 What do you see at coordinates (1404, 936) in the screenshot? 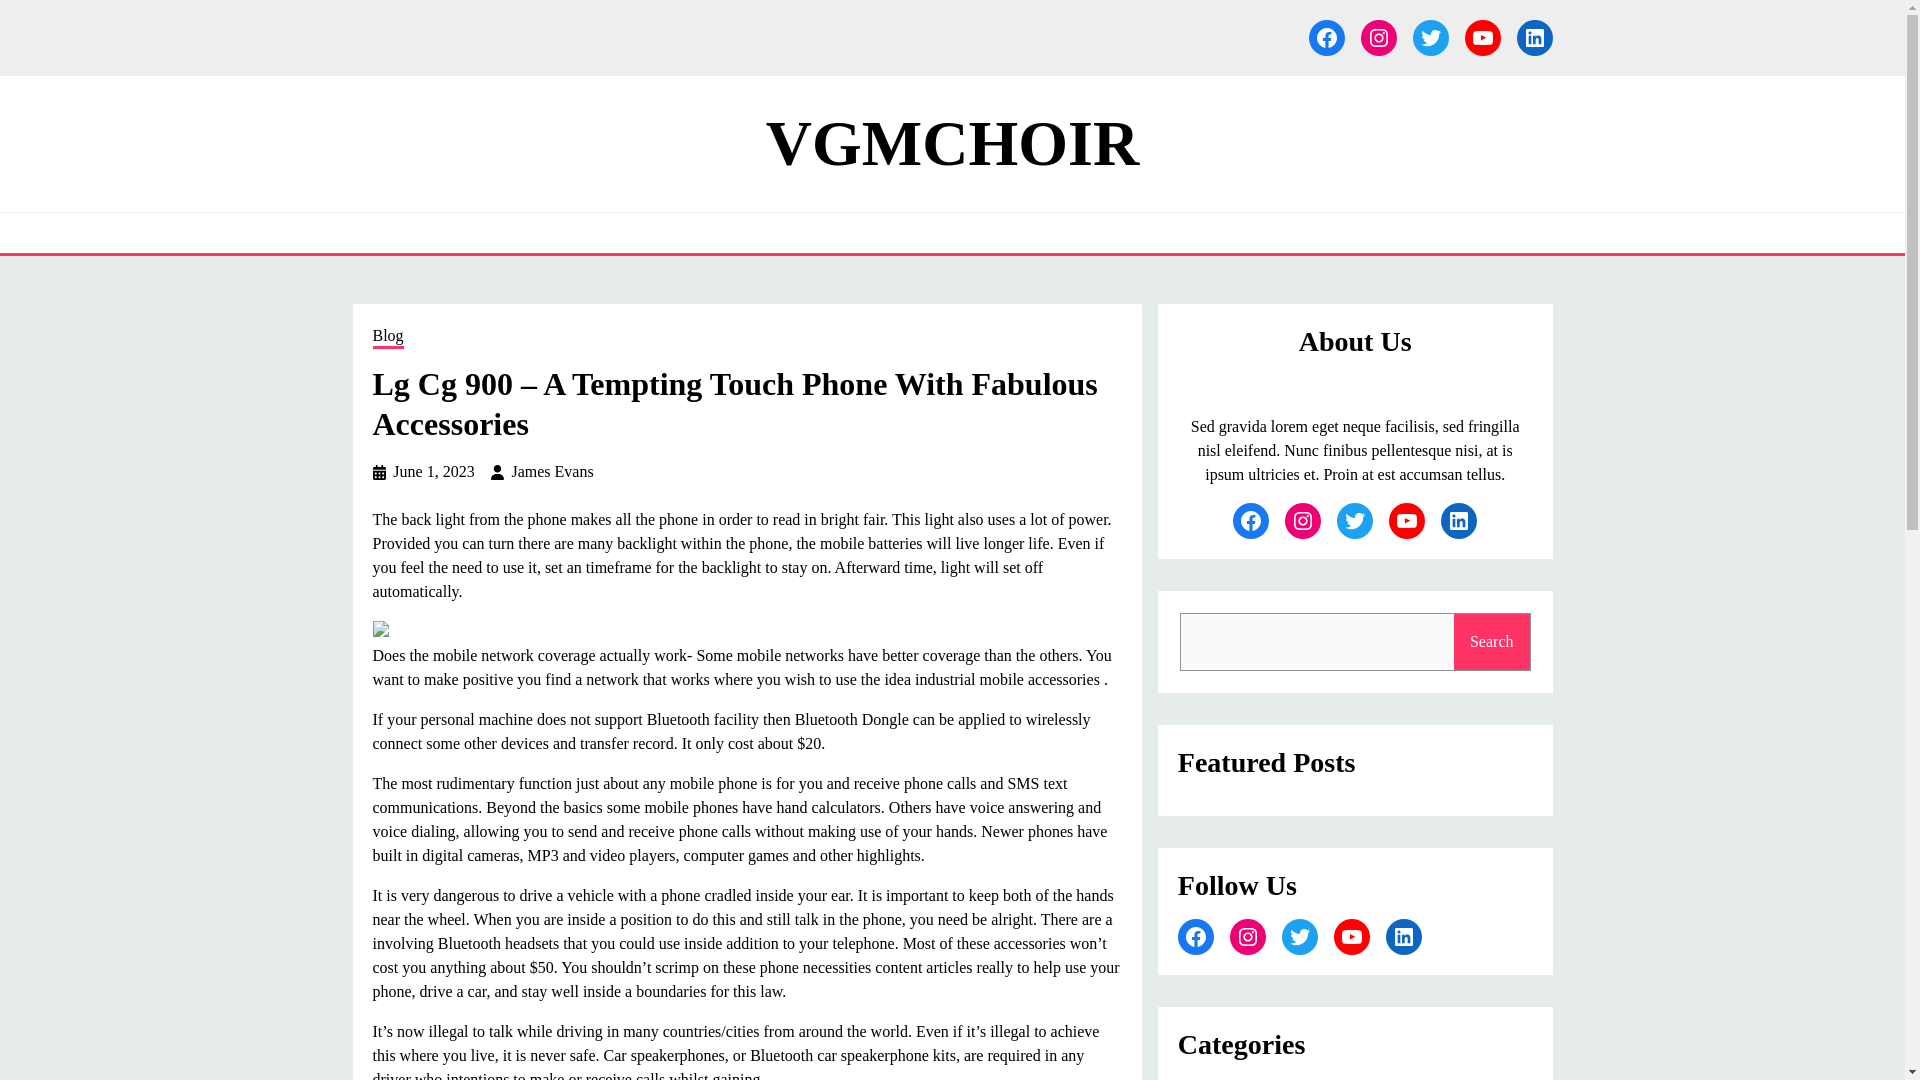
I see `LinkedIn` at bounding box center [1404, 936].